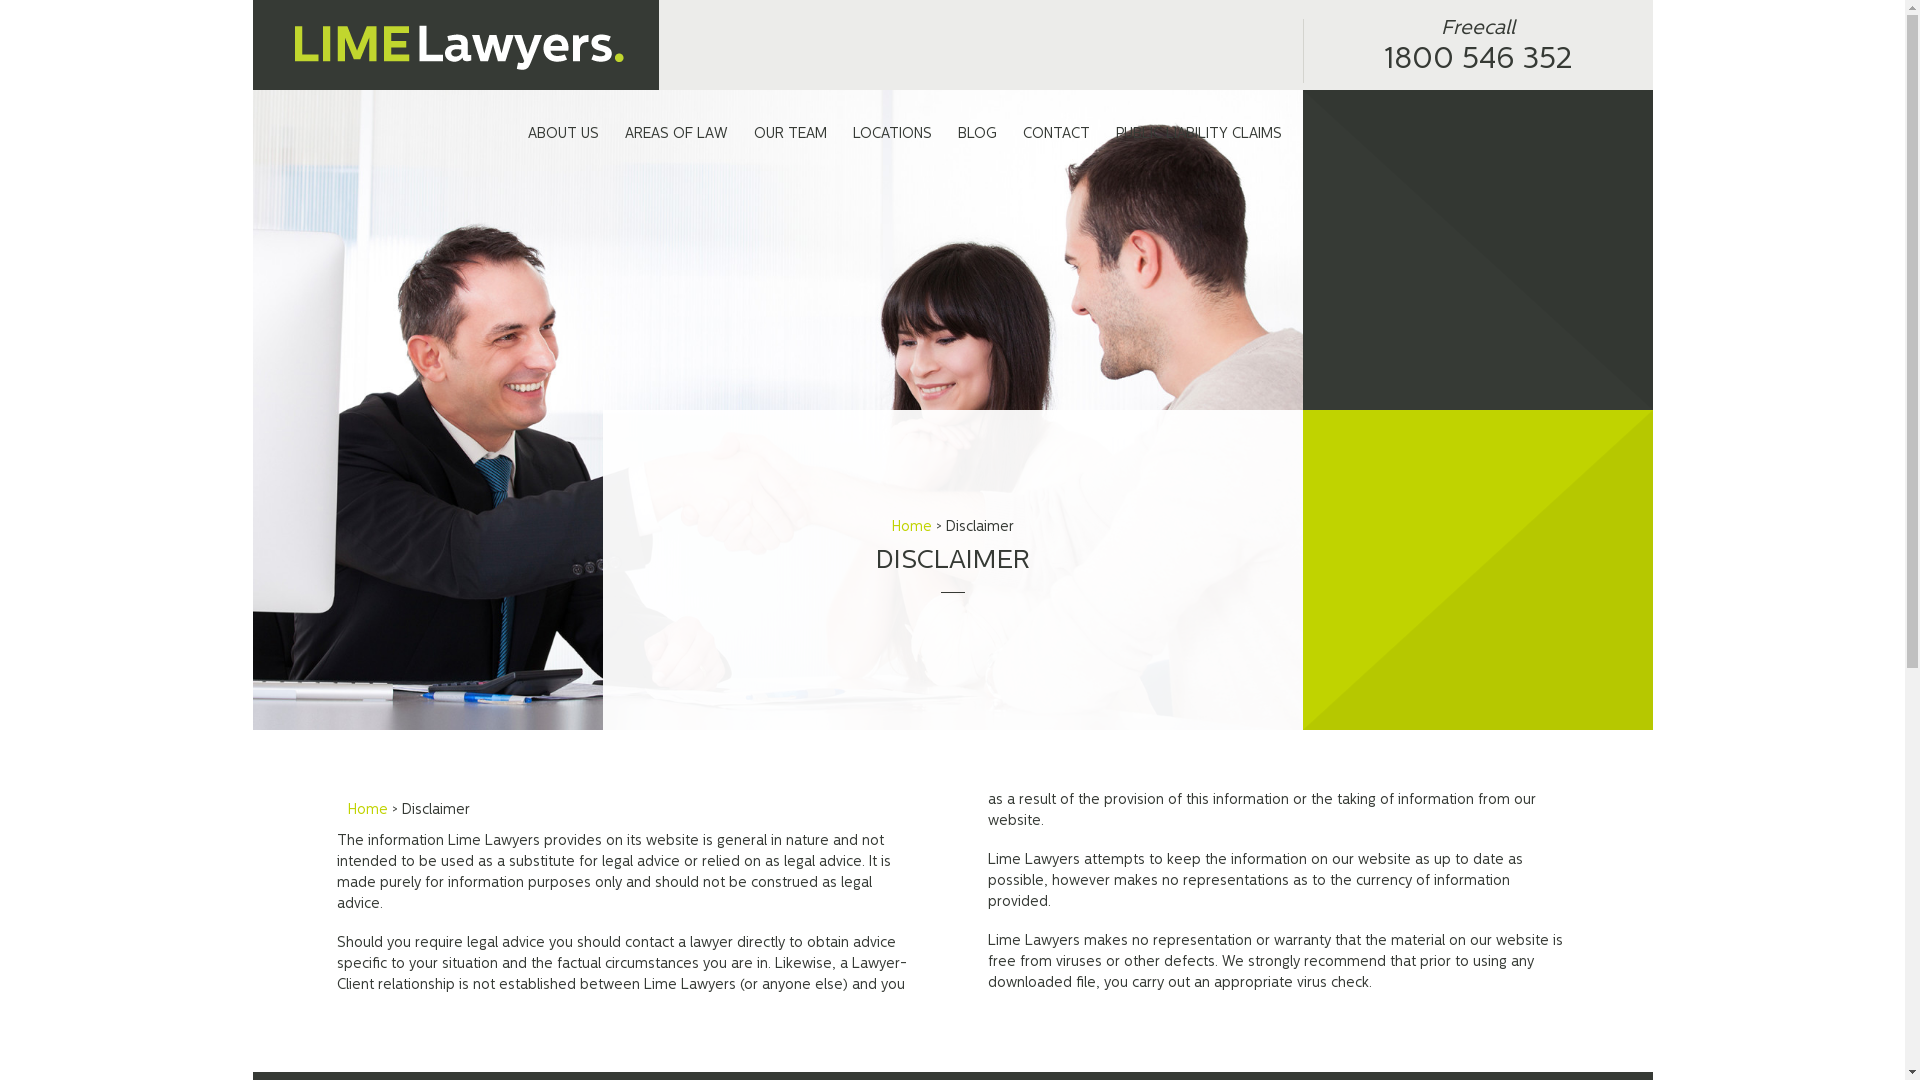  I want to click on OUR TEAM, so click(790, 135).